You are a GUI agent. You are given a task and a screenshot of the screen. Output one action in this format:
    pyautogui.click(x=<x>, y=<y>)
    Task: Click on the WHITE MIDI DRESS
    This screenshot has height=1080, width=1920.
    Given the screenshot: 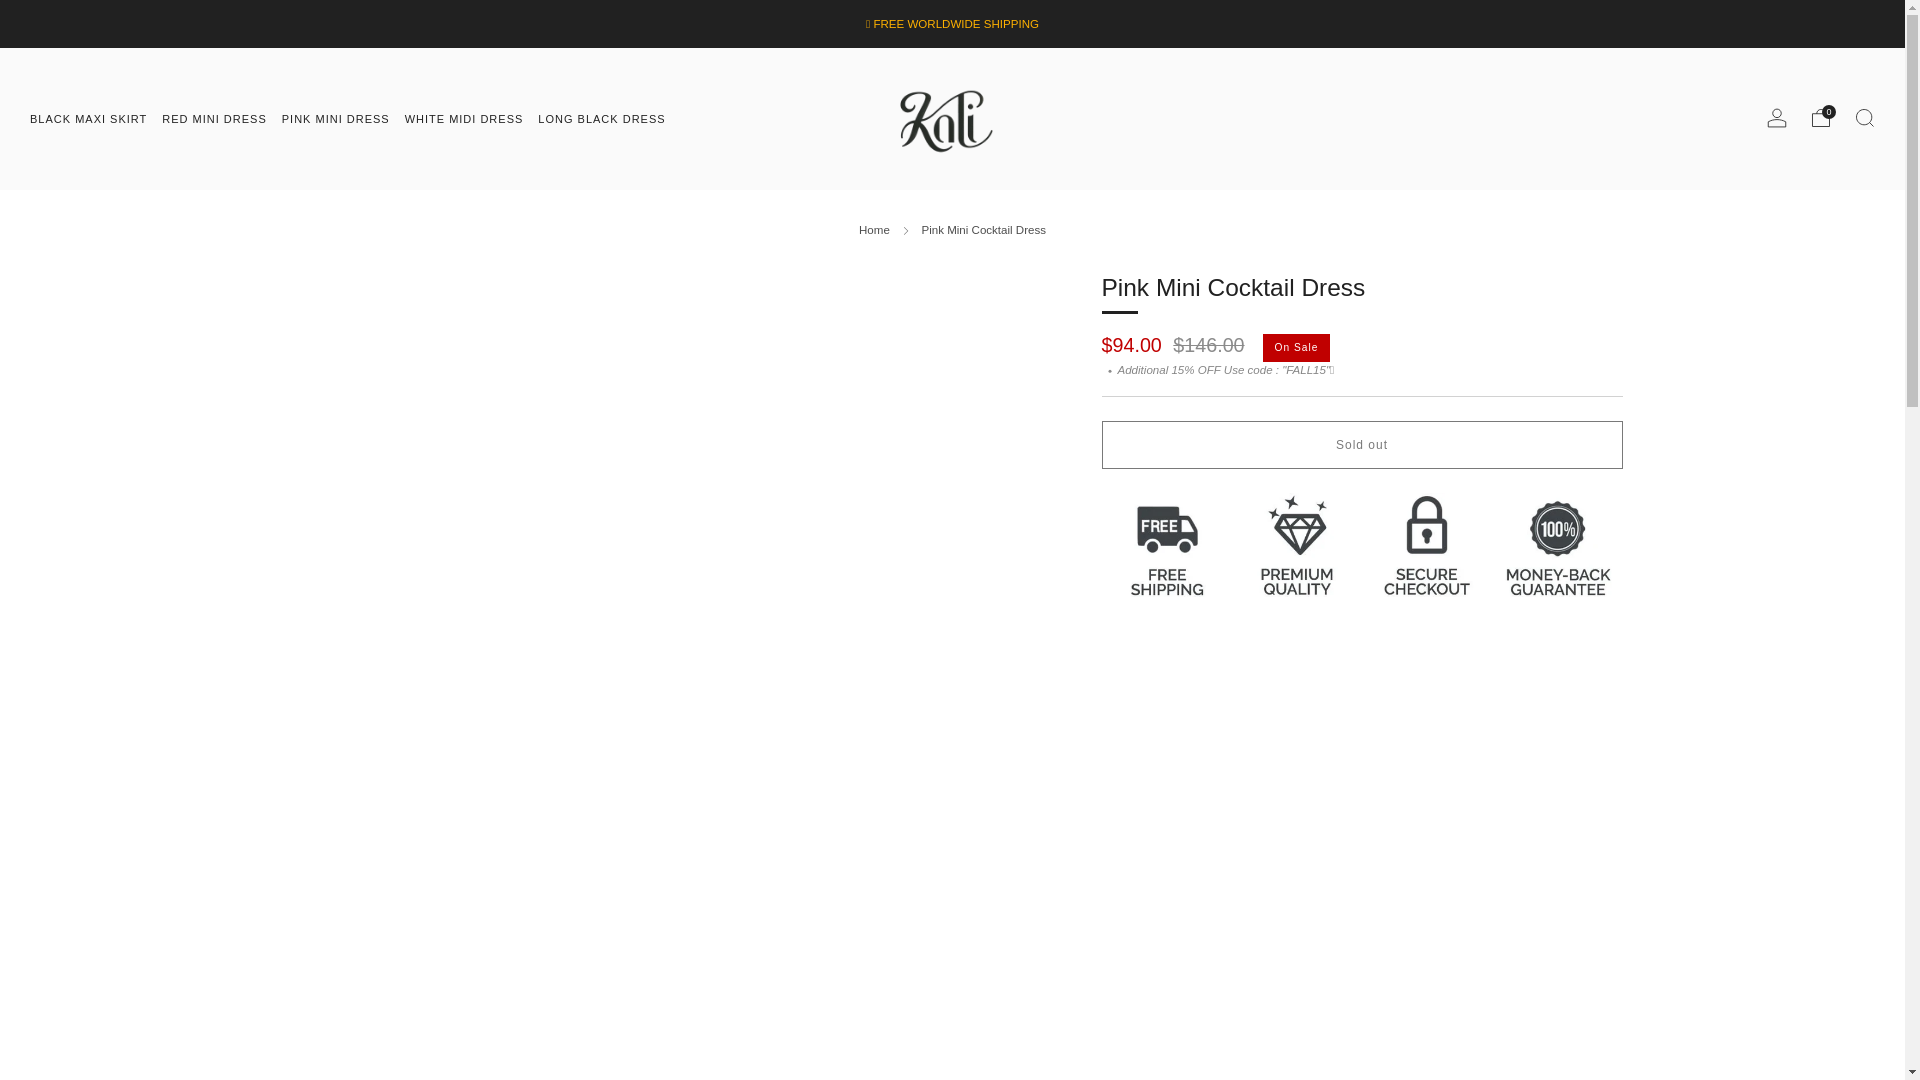 What is the action you would take?
    pyautogui.click(x=464, y=117)
    